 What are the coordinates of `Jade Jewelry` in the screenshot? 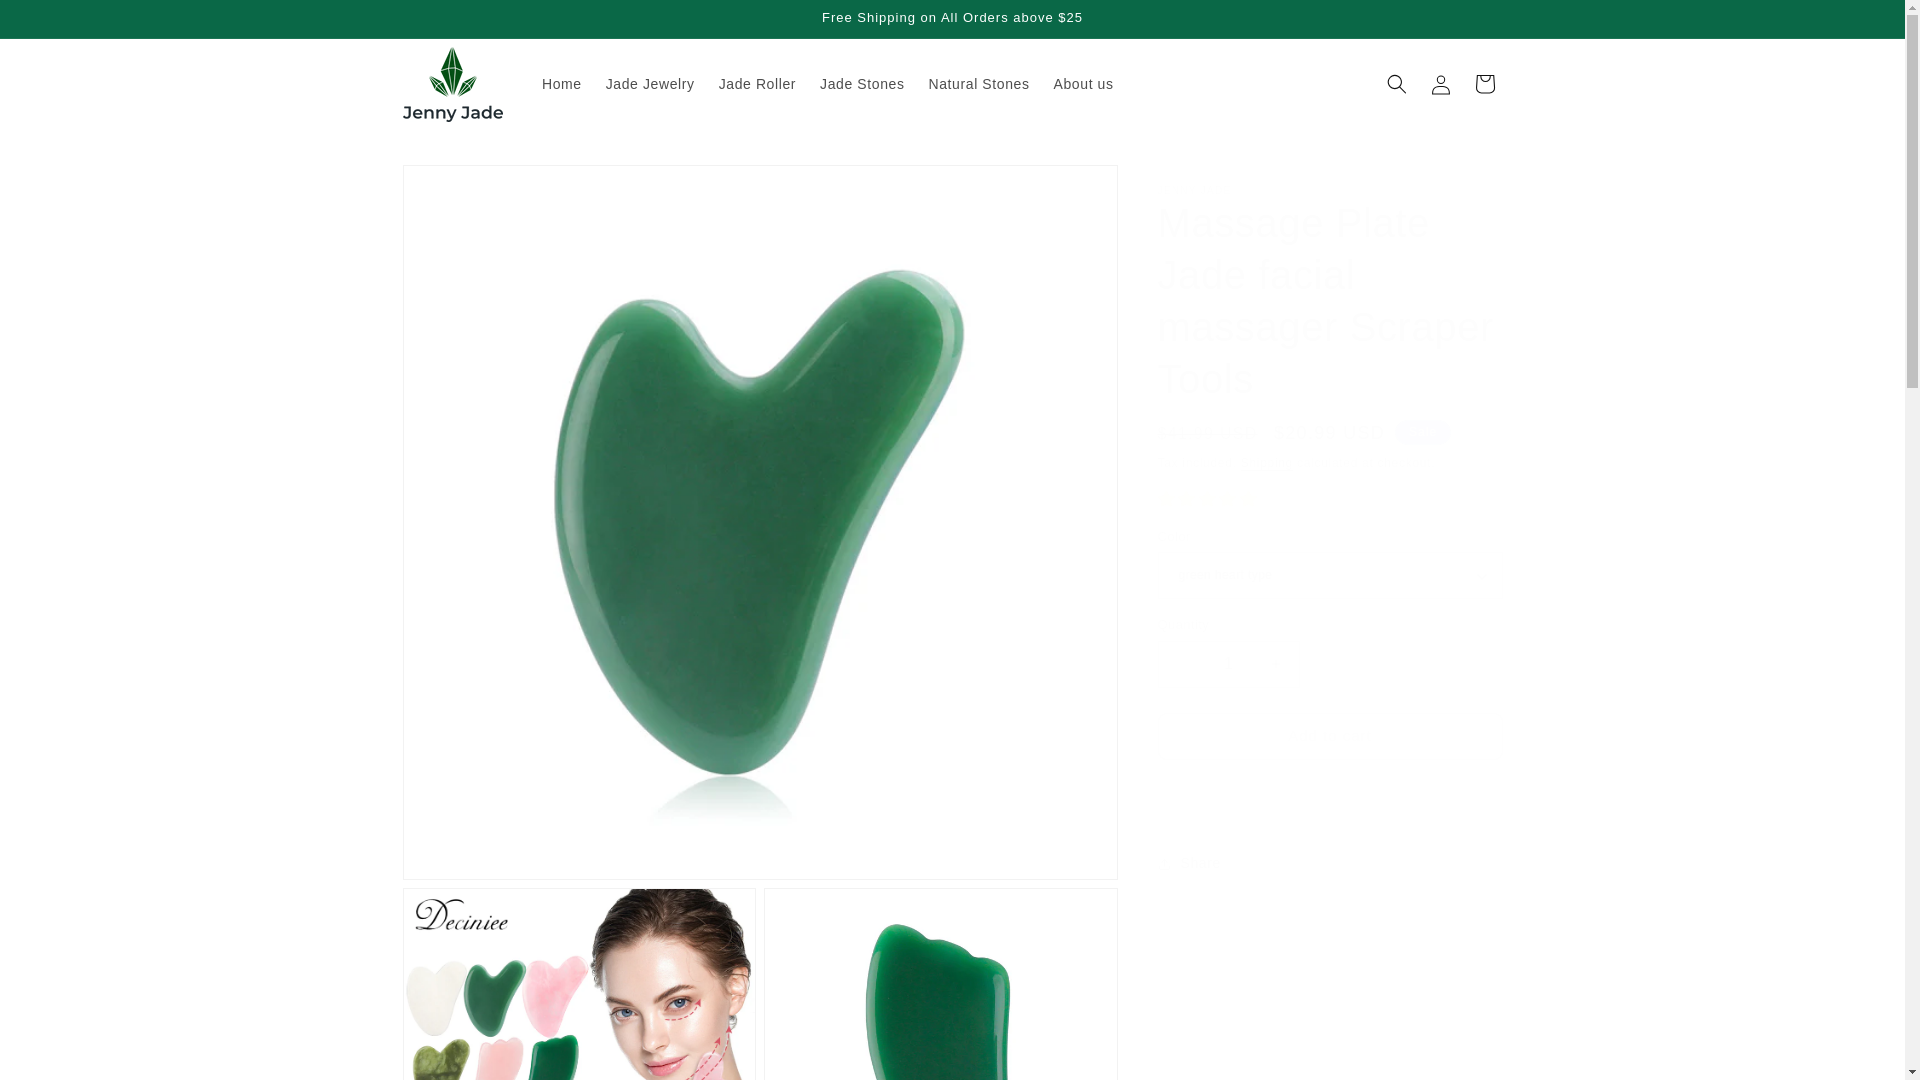 It's located at (650, 83).